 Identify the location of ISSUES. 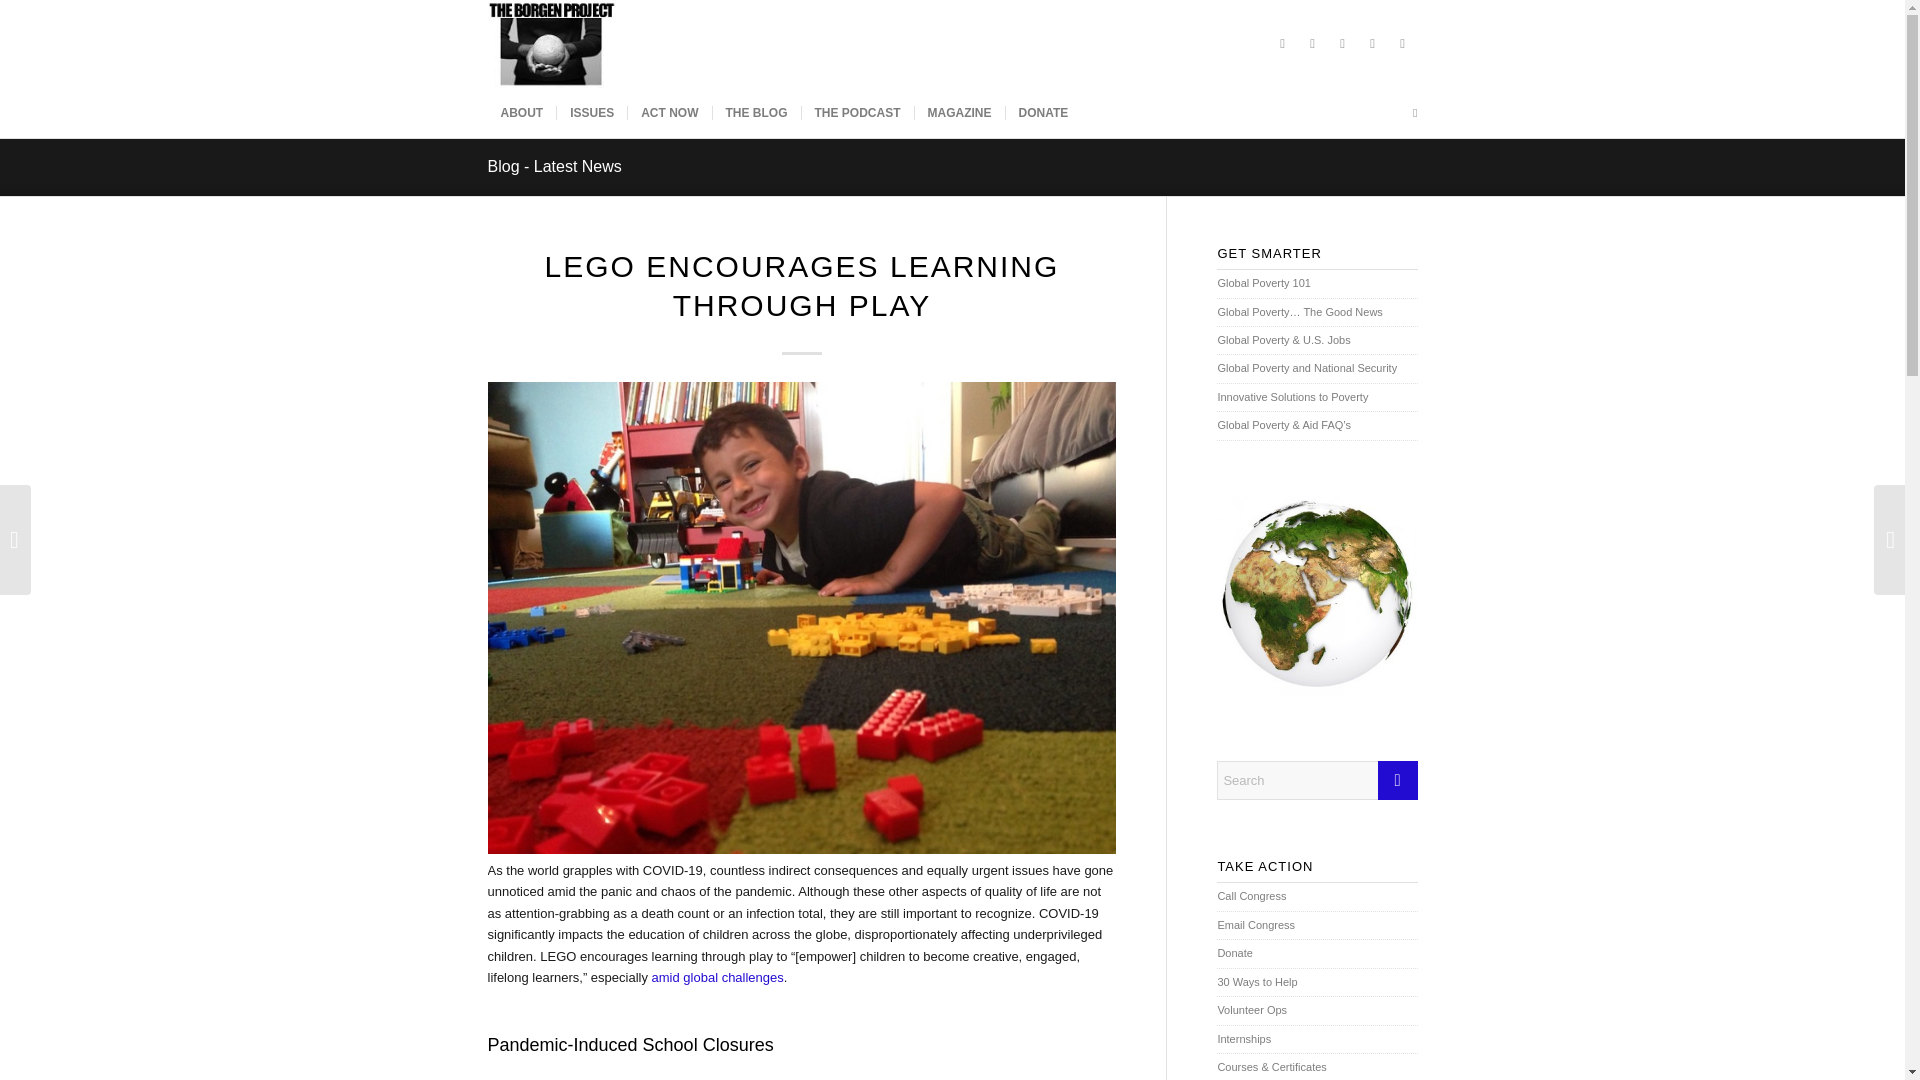
(592, 112).